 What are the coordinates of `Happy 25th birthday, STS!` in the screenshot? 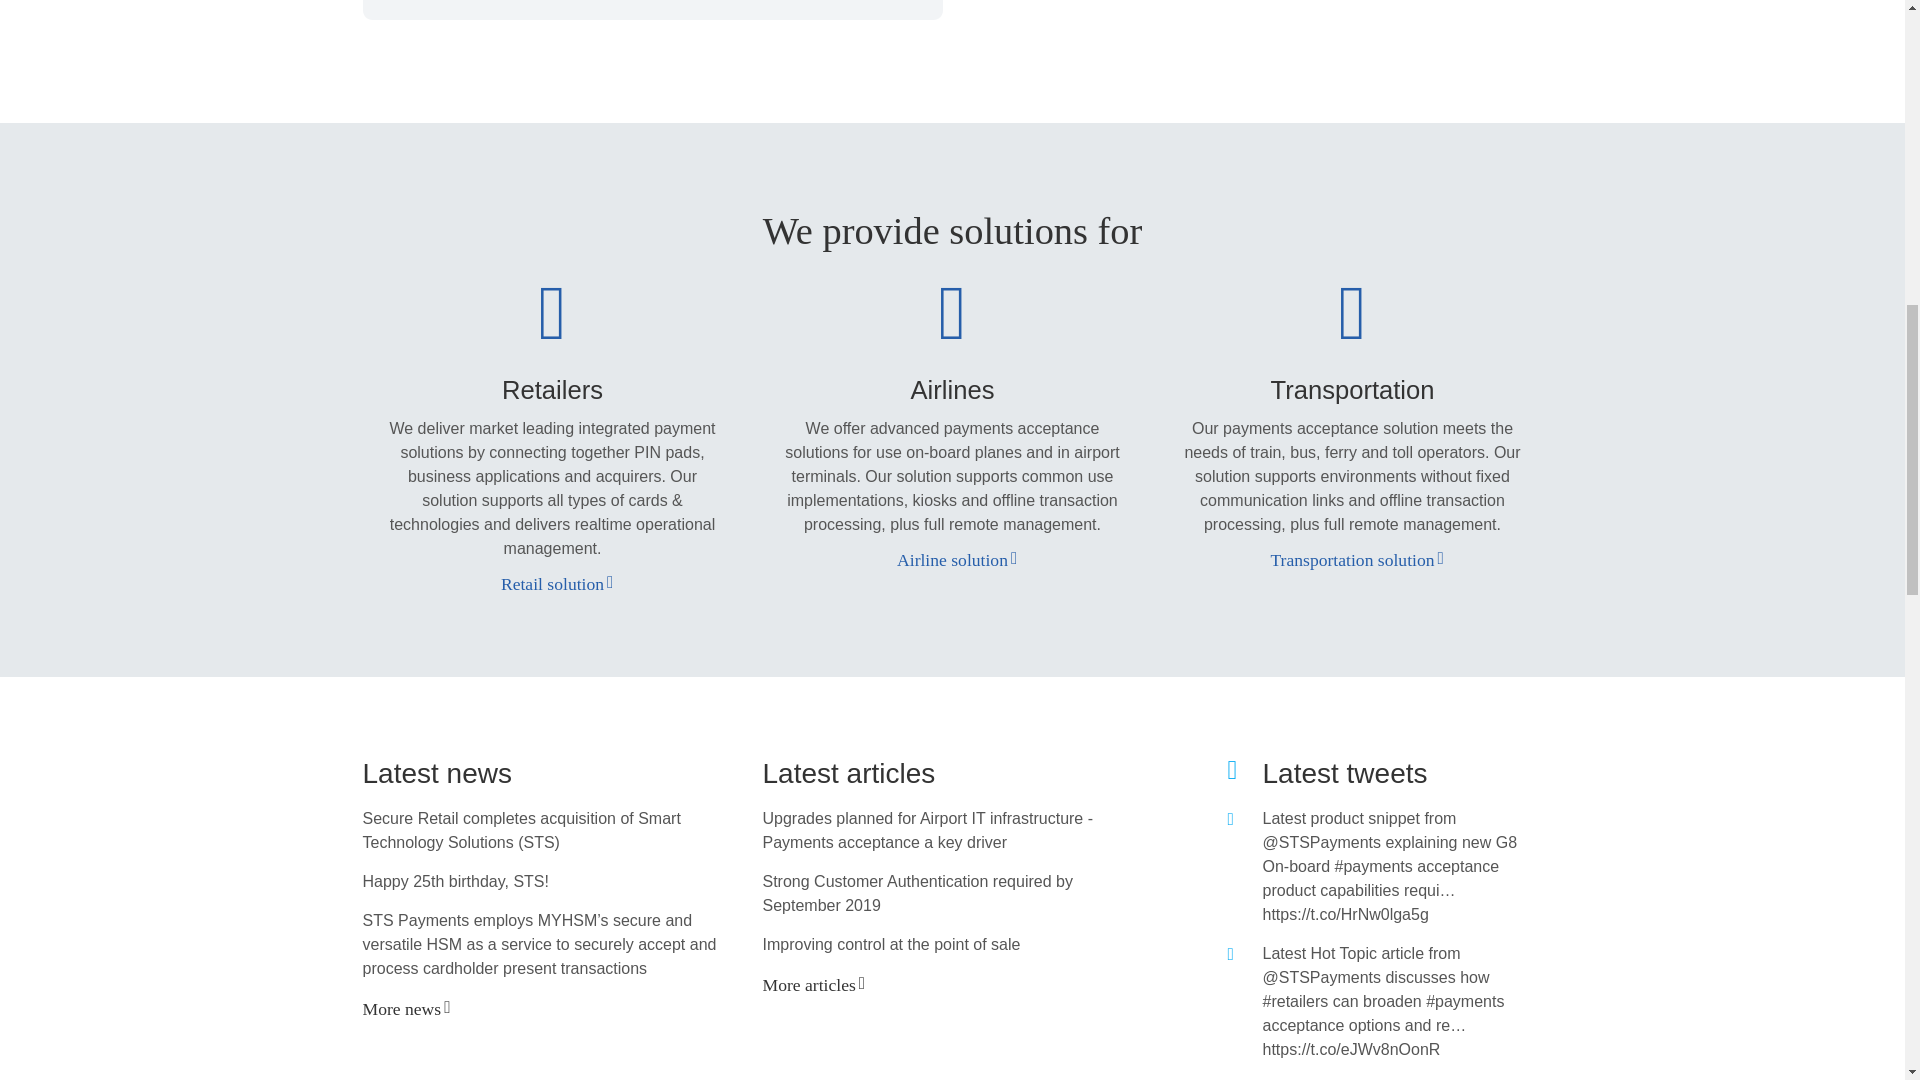 It's located at (454, 880).